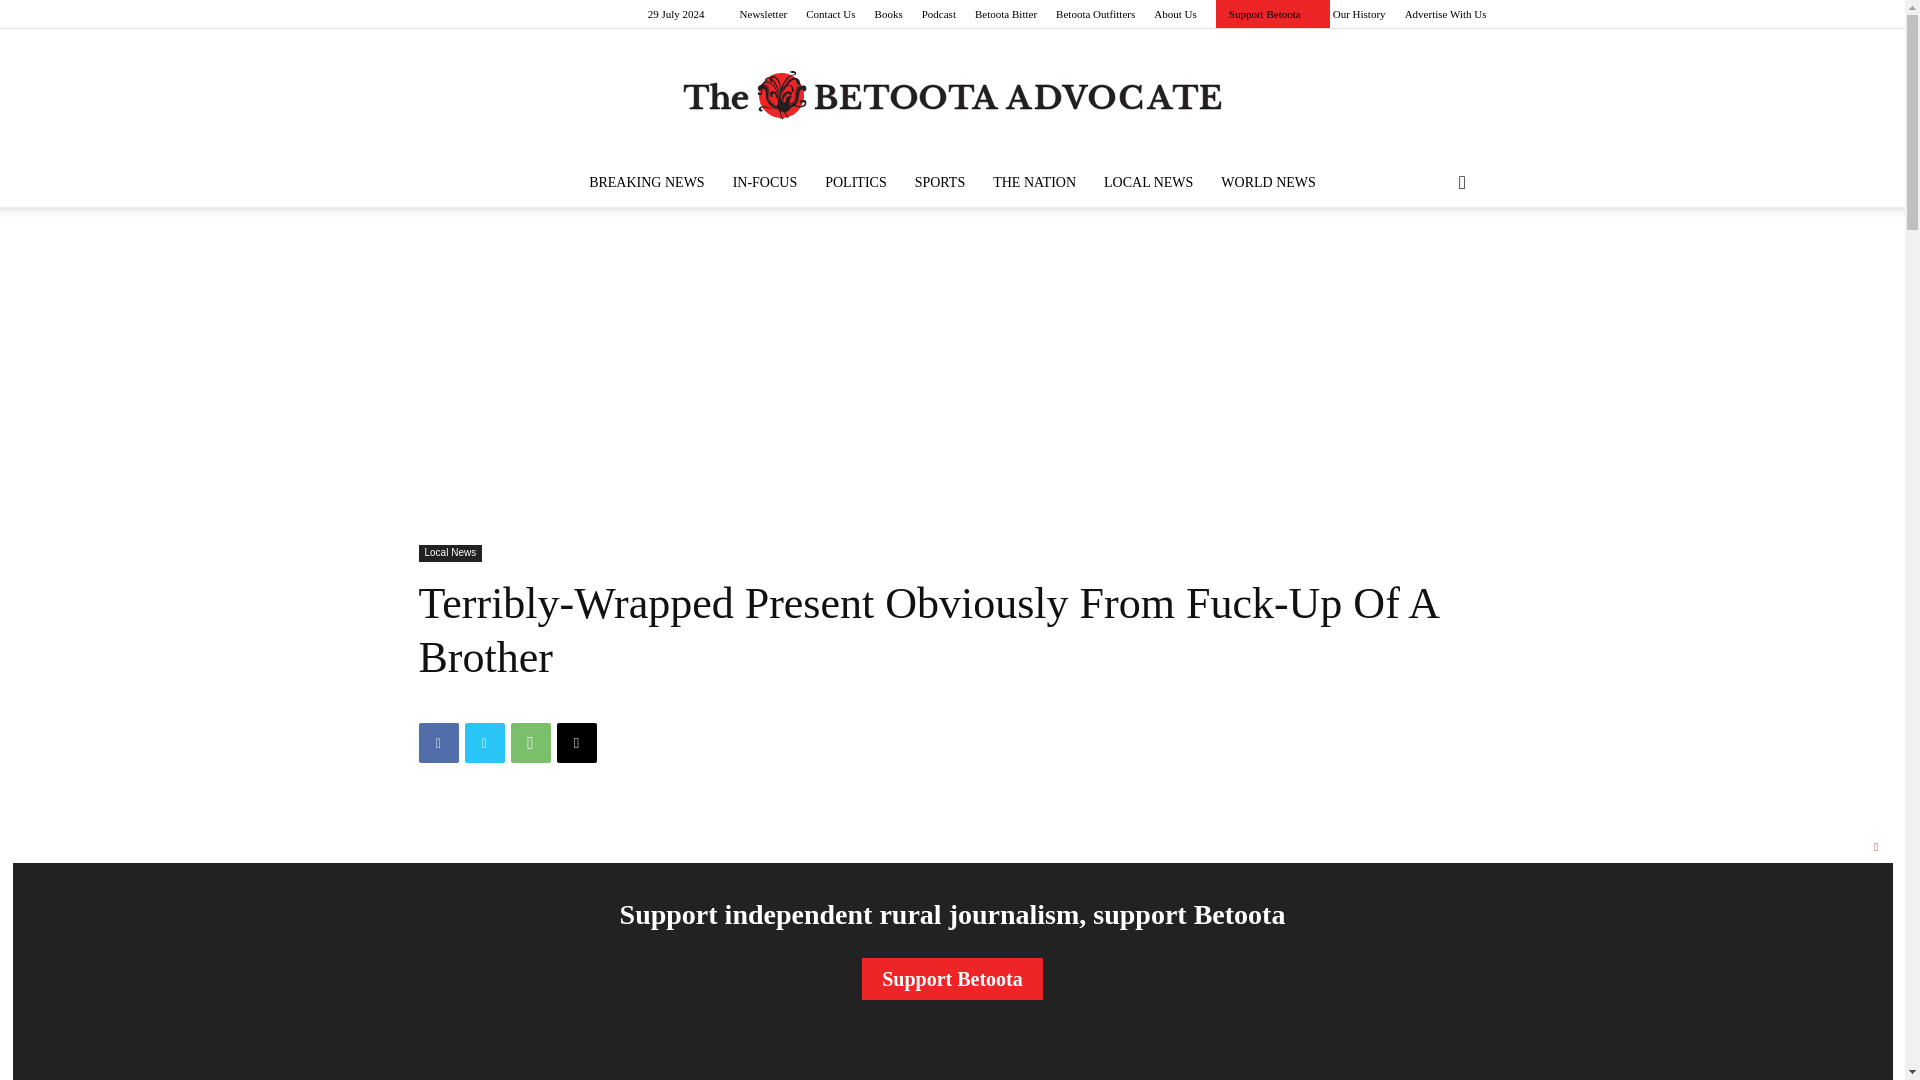  What do you see at coordinates (1006, 14) in the screenshot?
I see `Betoota Bitter` at bounding box center [1006, 14].